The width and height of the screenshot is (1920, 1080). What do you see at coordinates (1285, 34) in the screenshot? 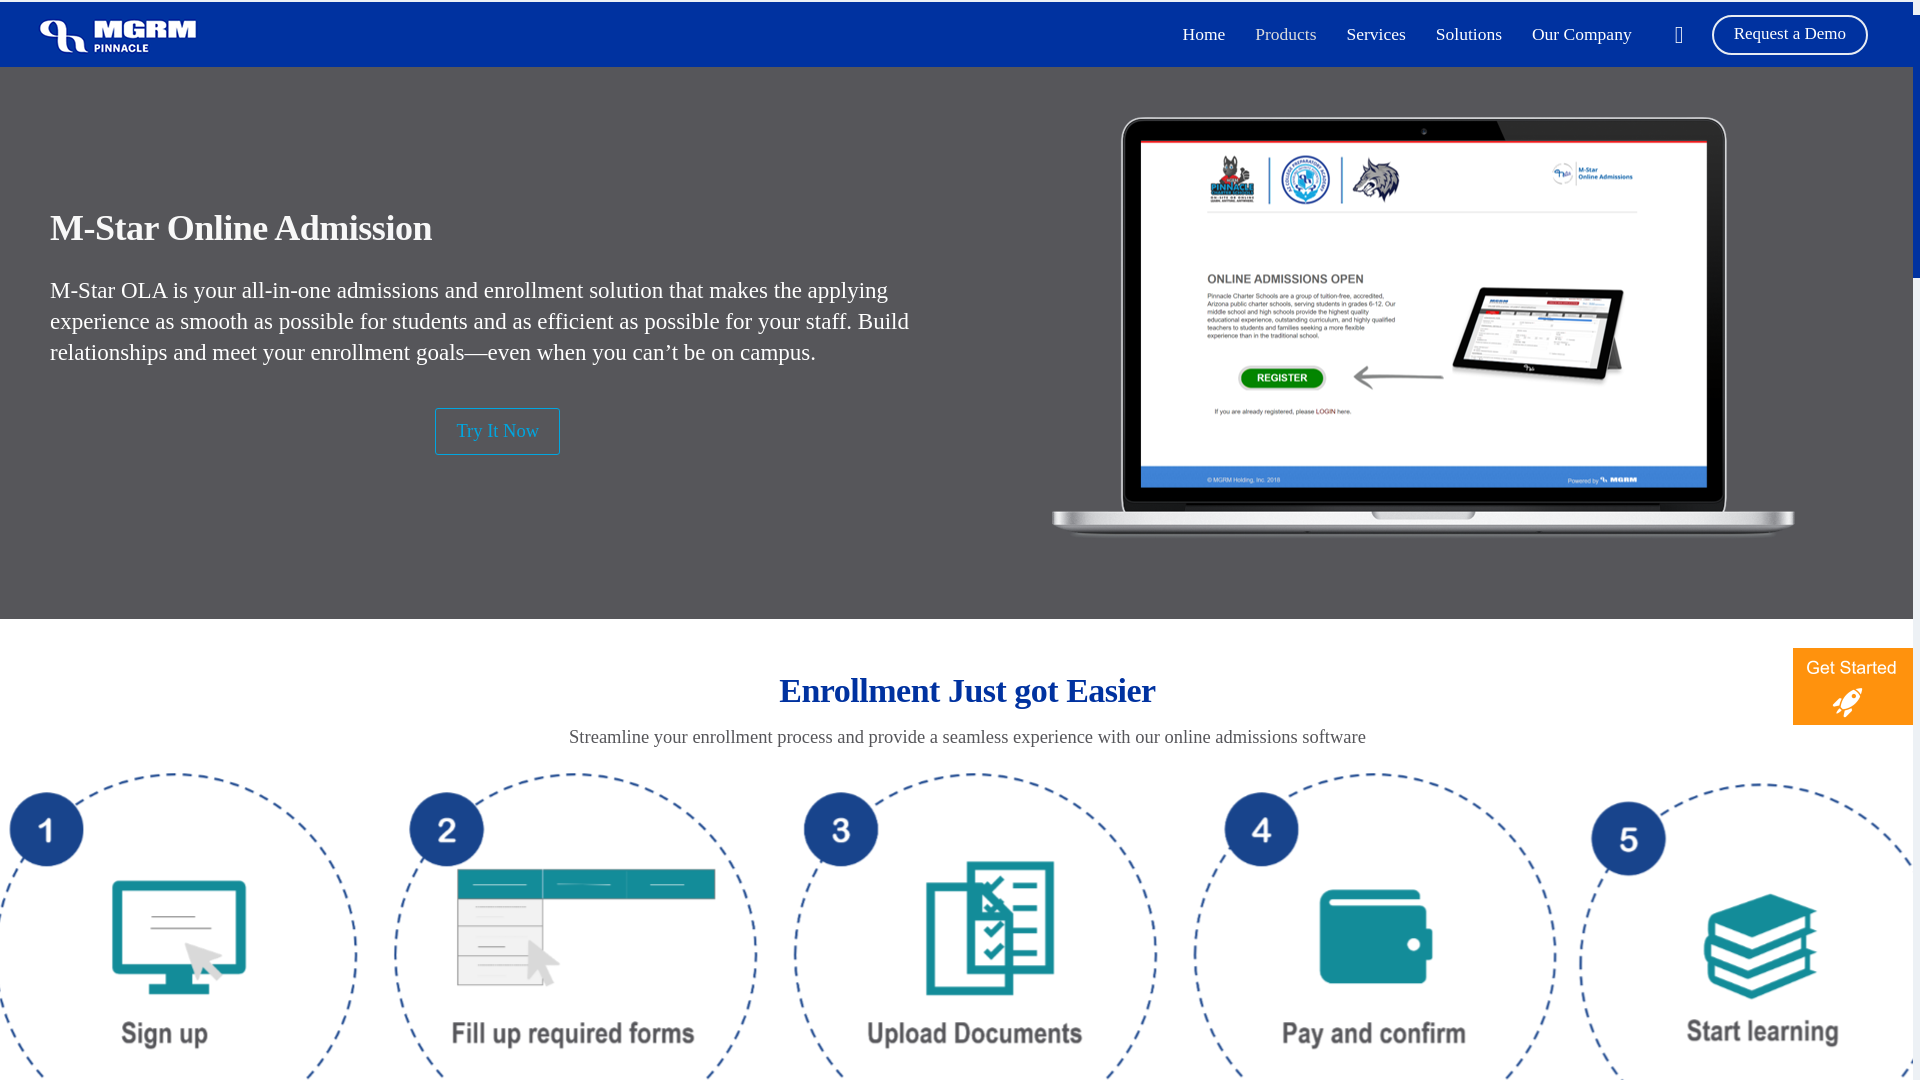
I see `Products` at bounding box center [1285, 34].